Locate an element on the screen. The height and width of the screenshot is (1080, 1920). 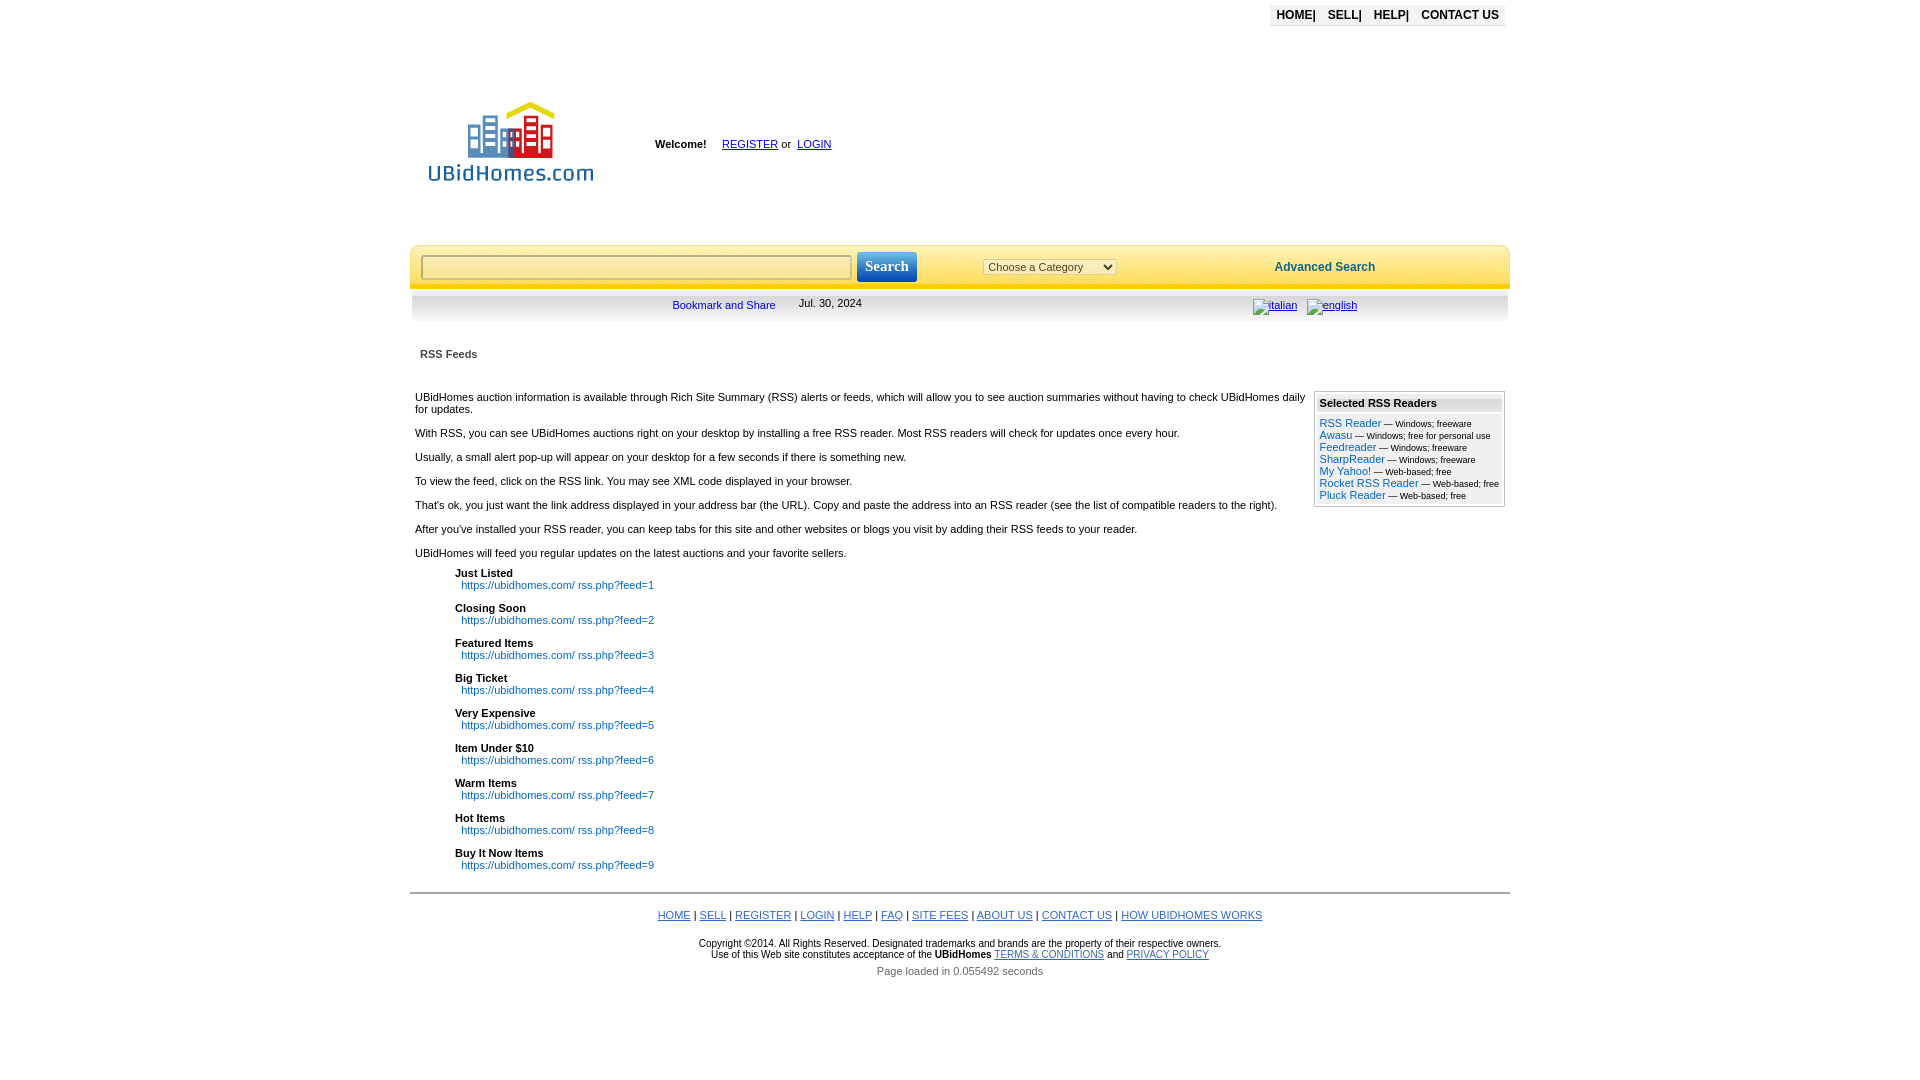
CONTACT US is located at coordinates (1460, 14).